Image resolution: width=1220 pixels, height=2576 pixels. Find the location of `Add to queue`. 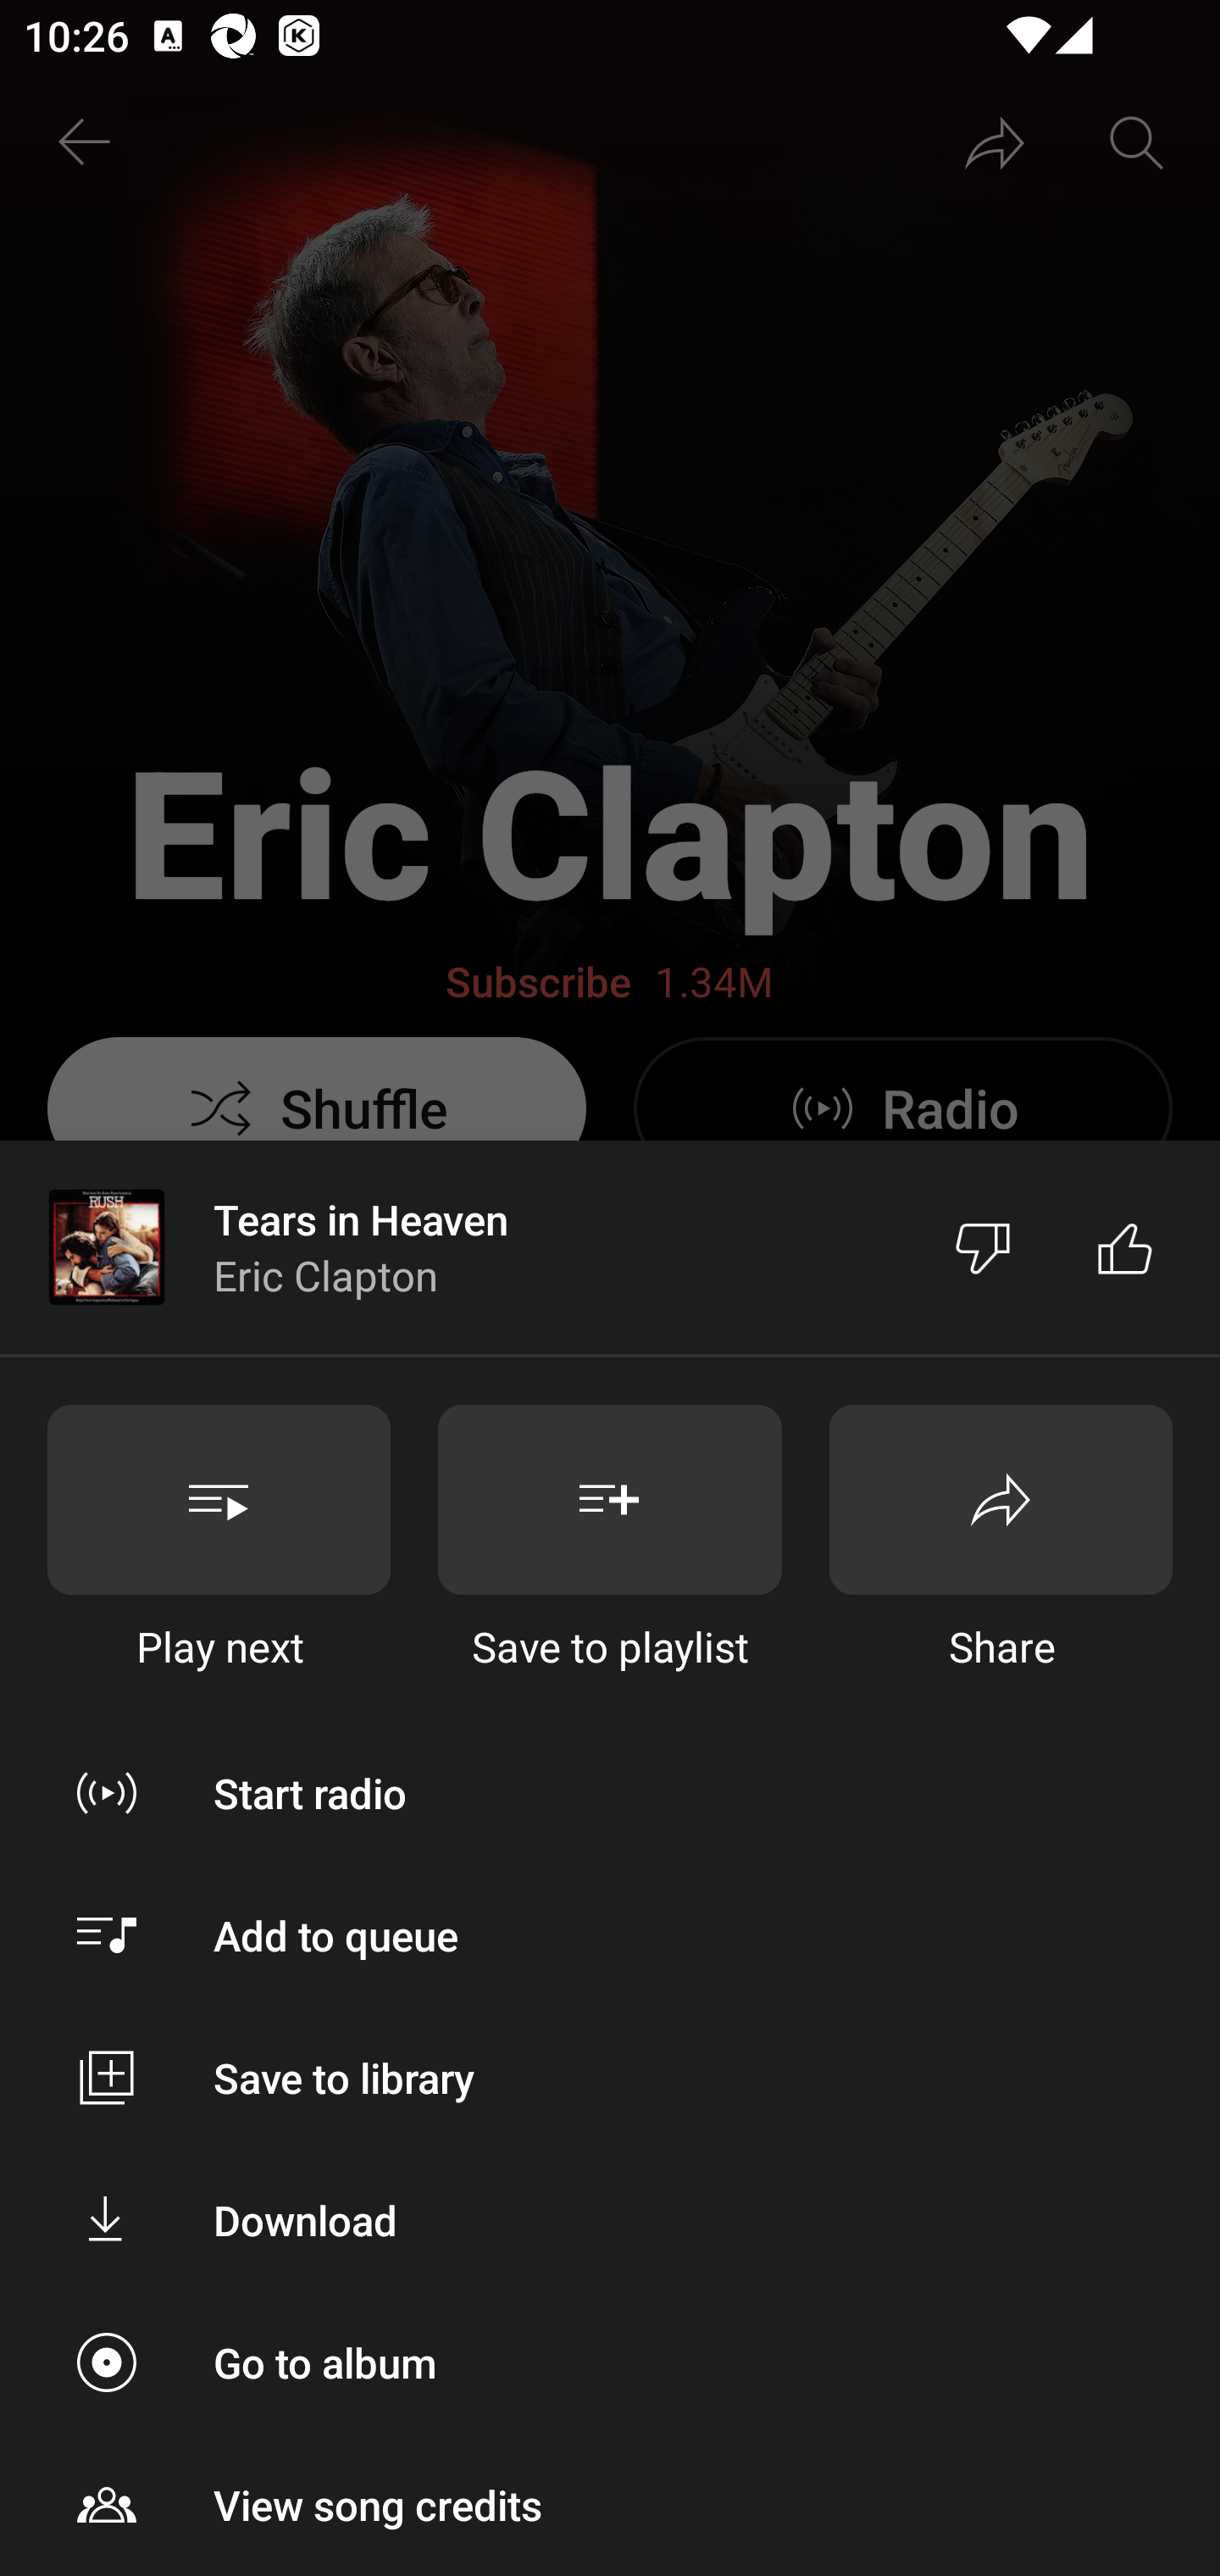

Add to queue is located at coordinates (610, 1935).